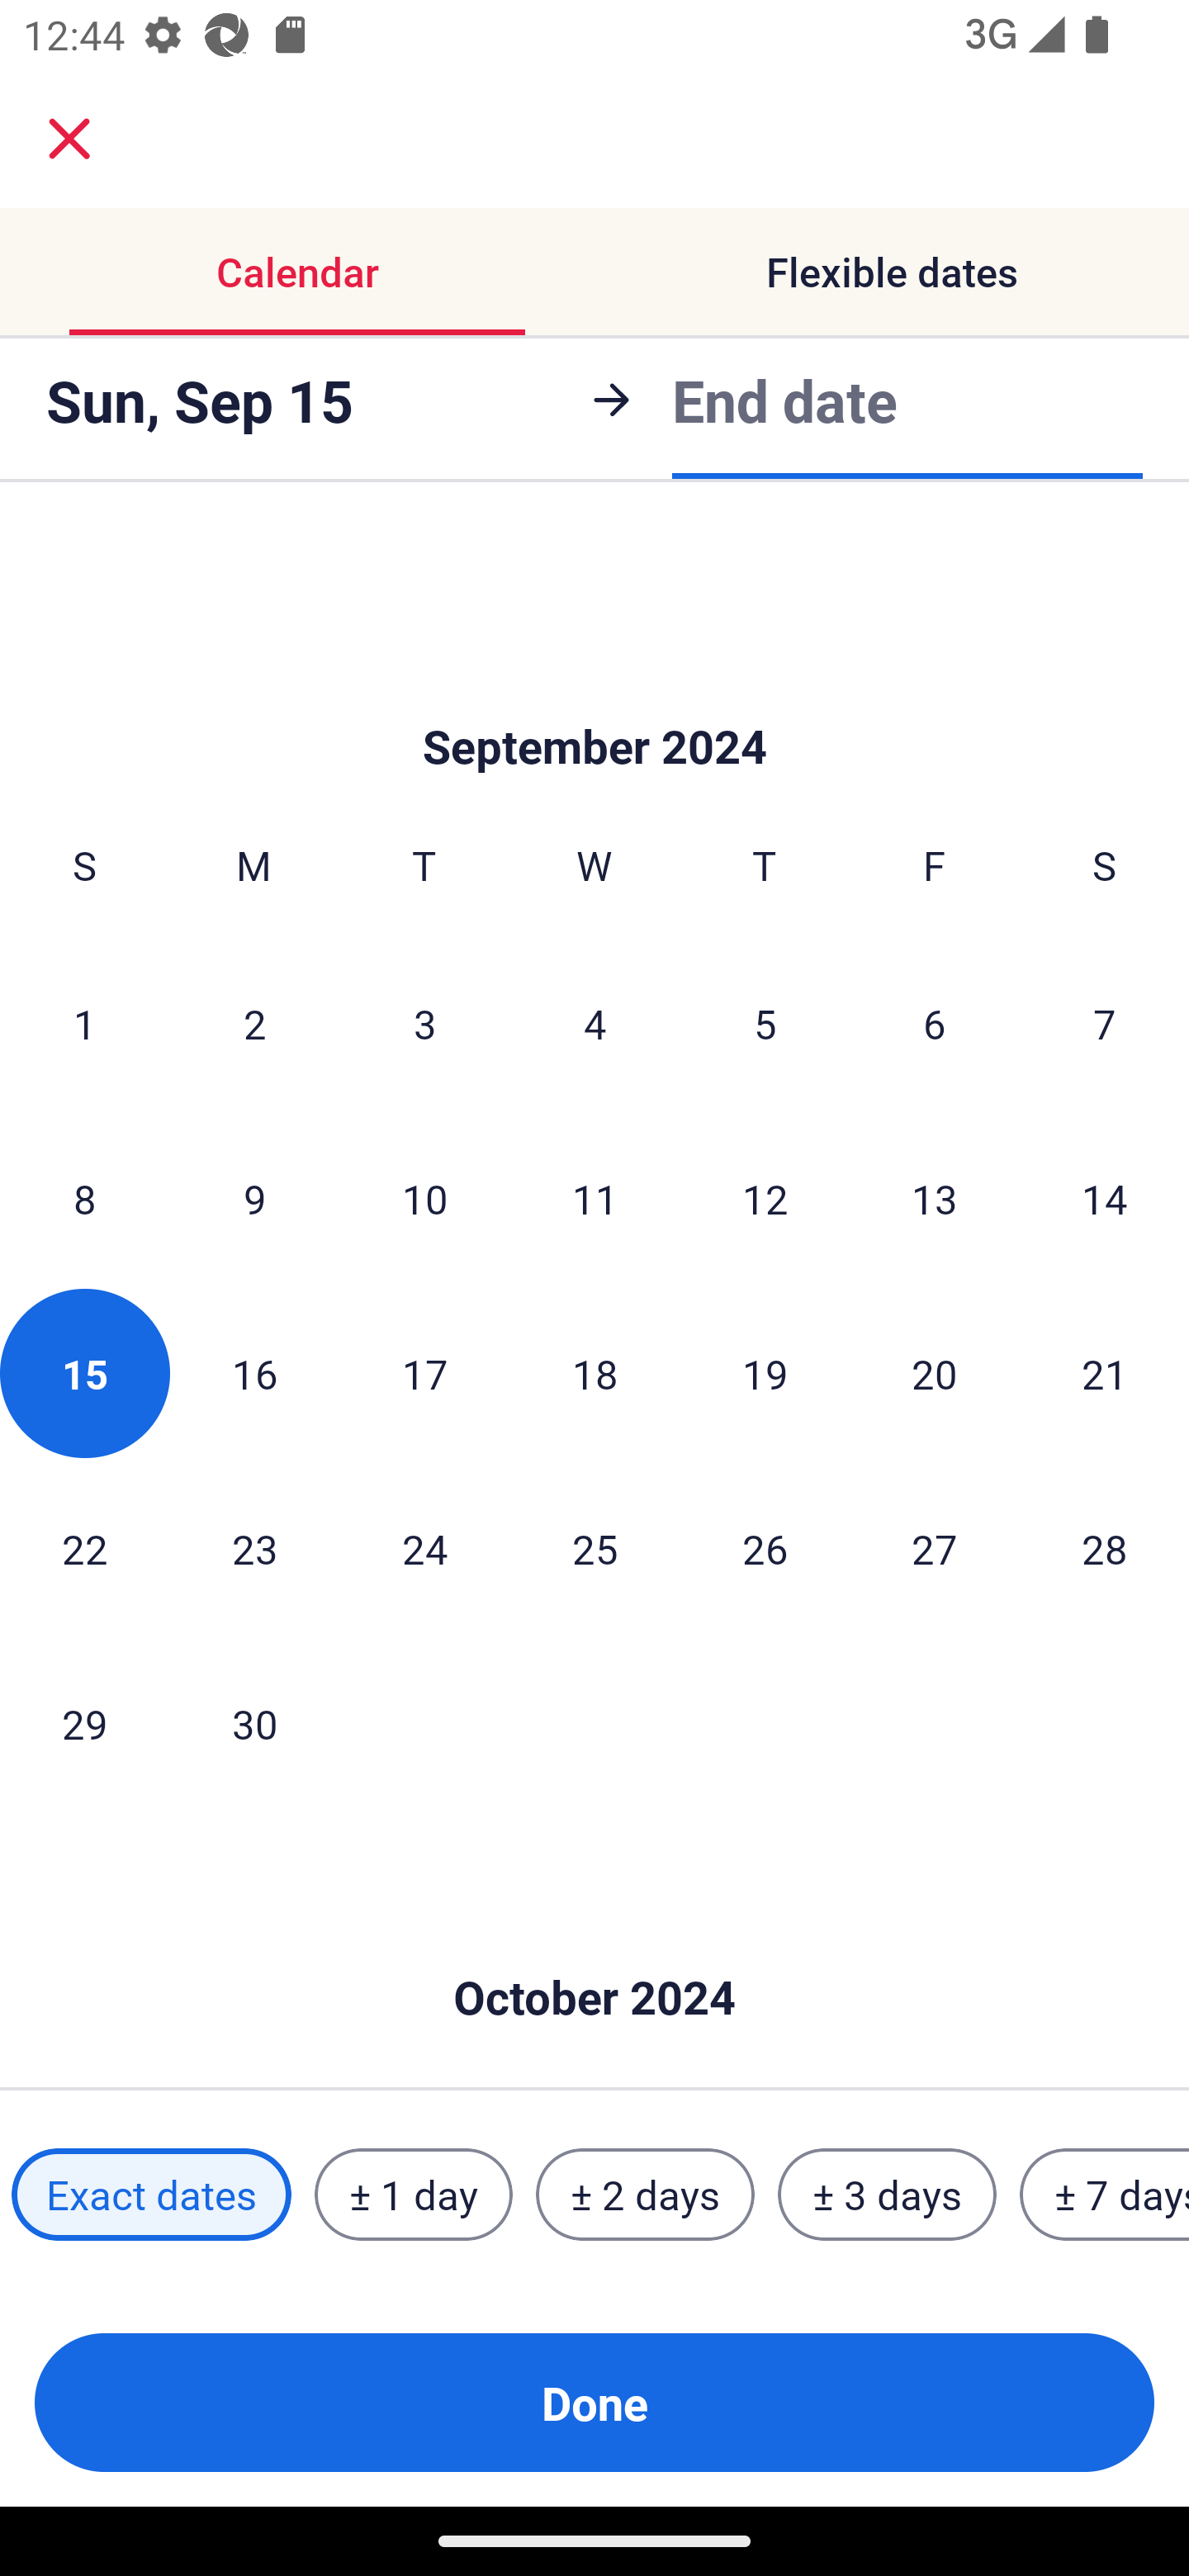  I want to click on 6 Friday, September 6, 2024, so click(935, 1022).